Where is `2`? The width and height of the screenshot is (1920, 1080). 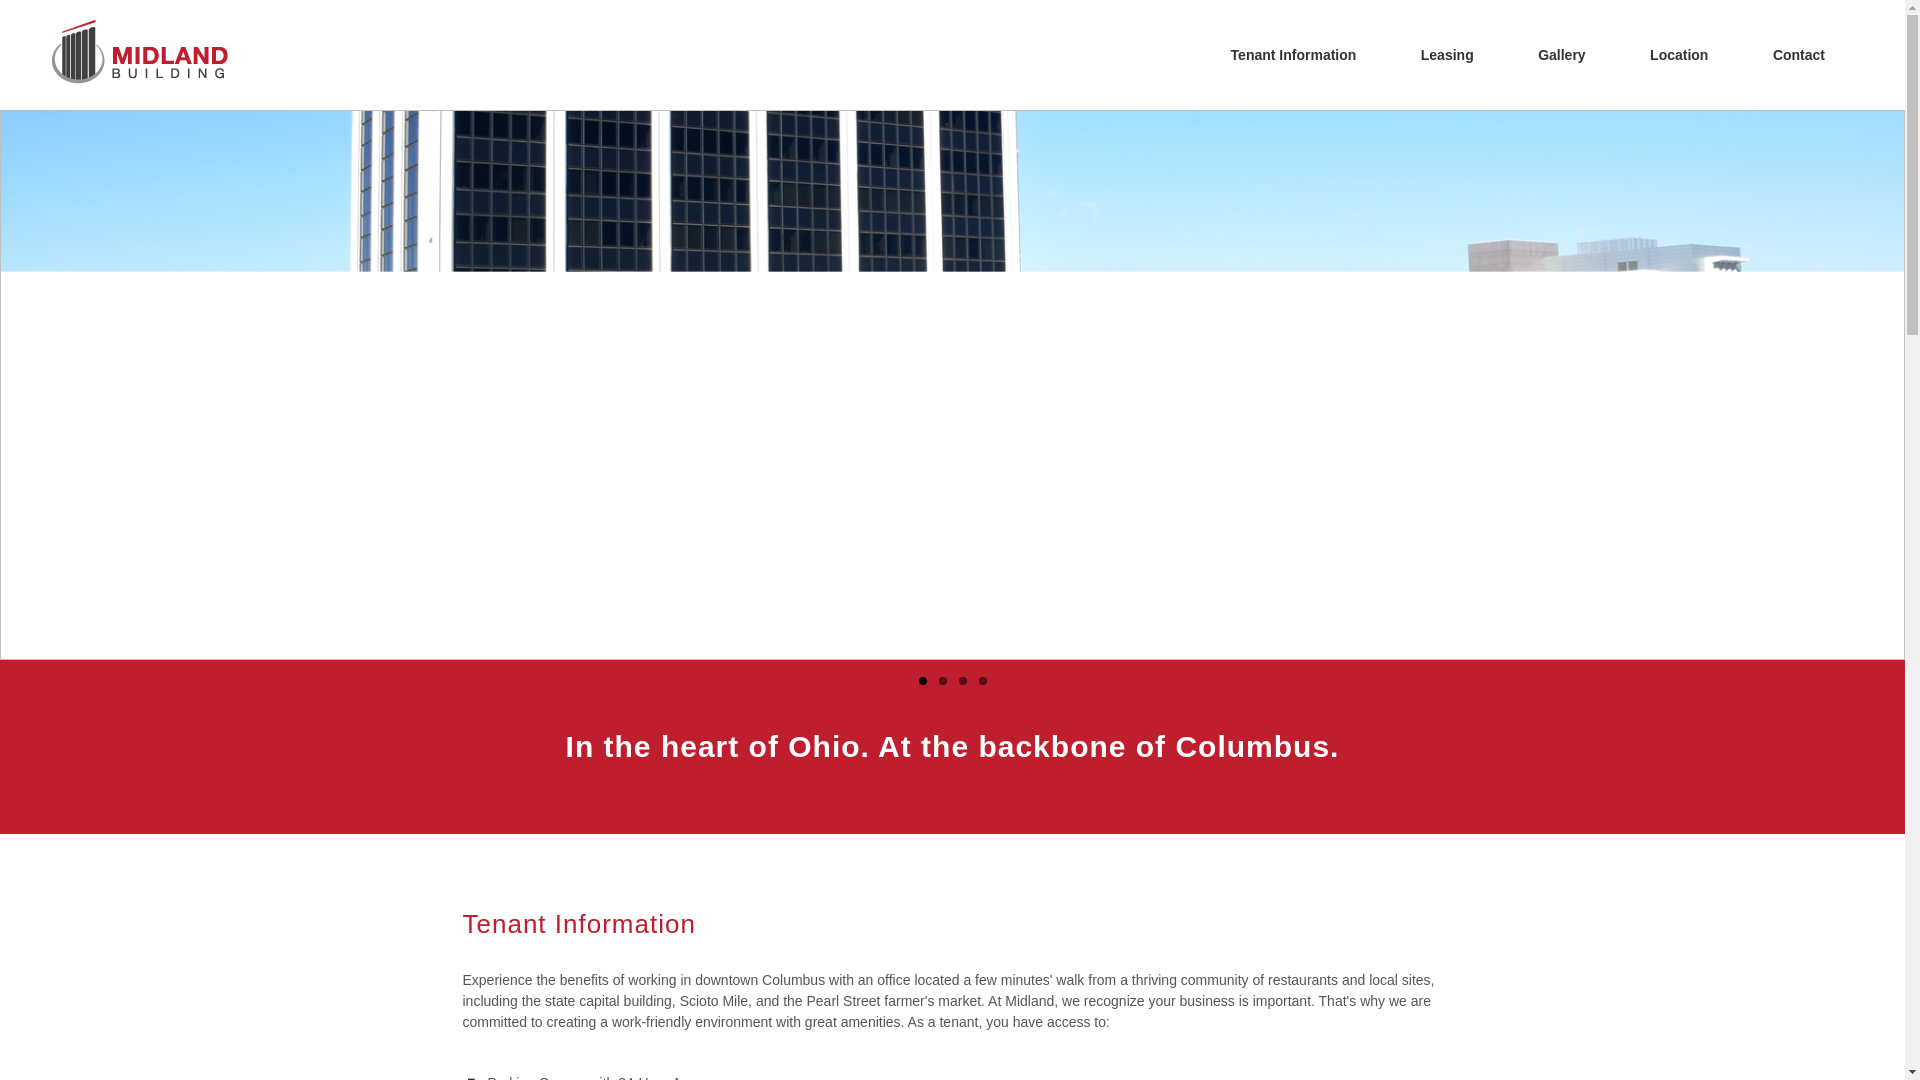 2 is located at coordinates (942, 681).